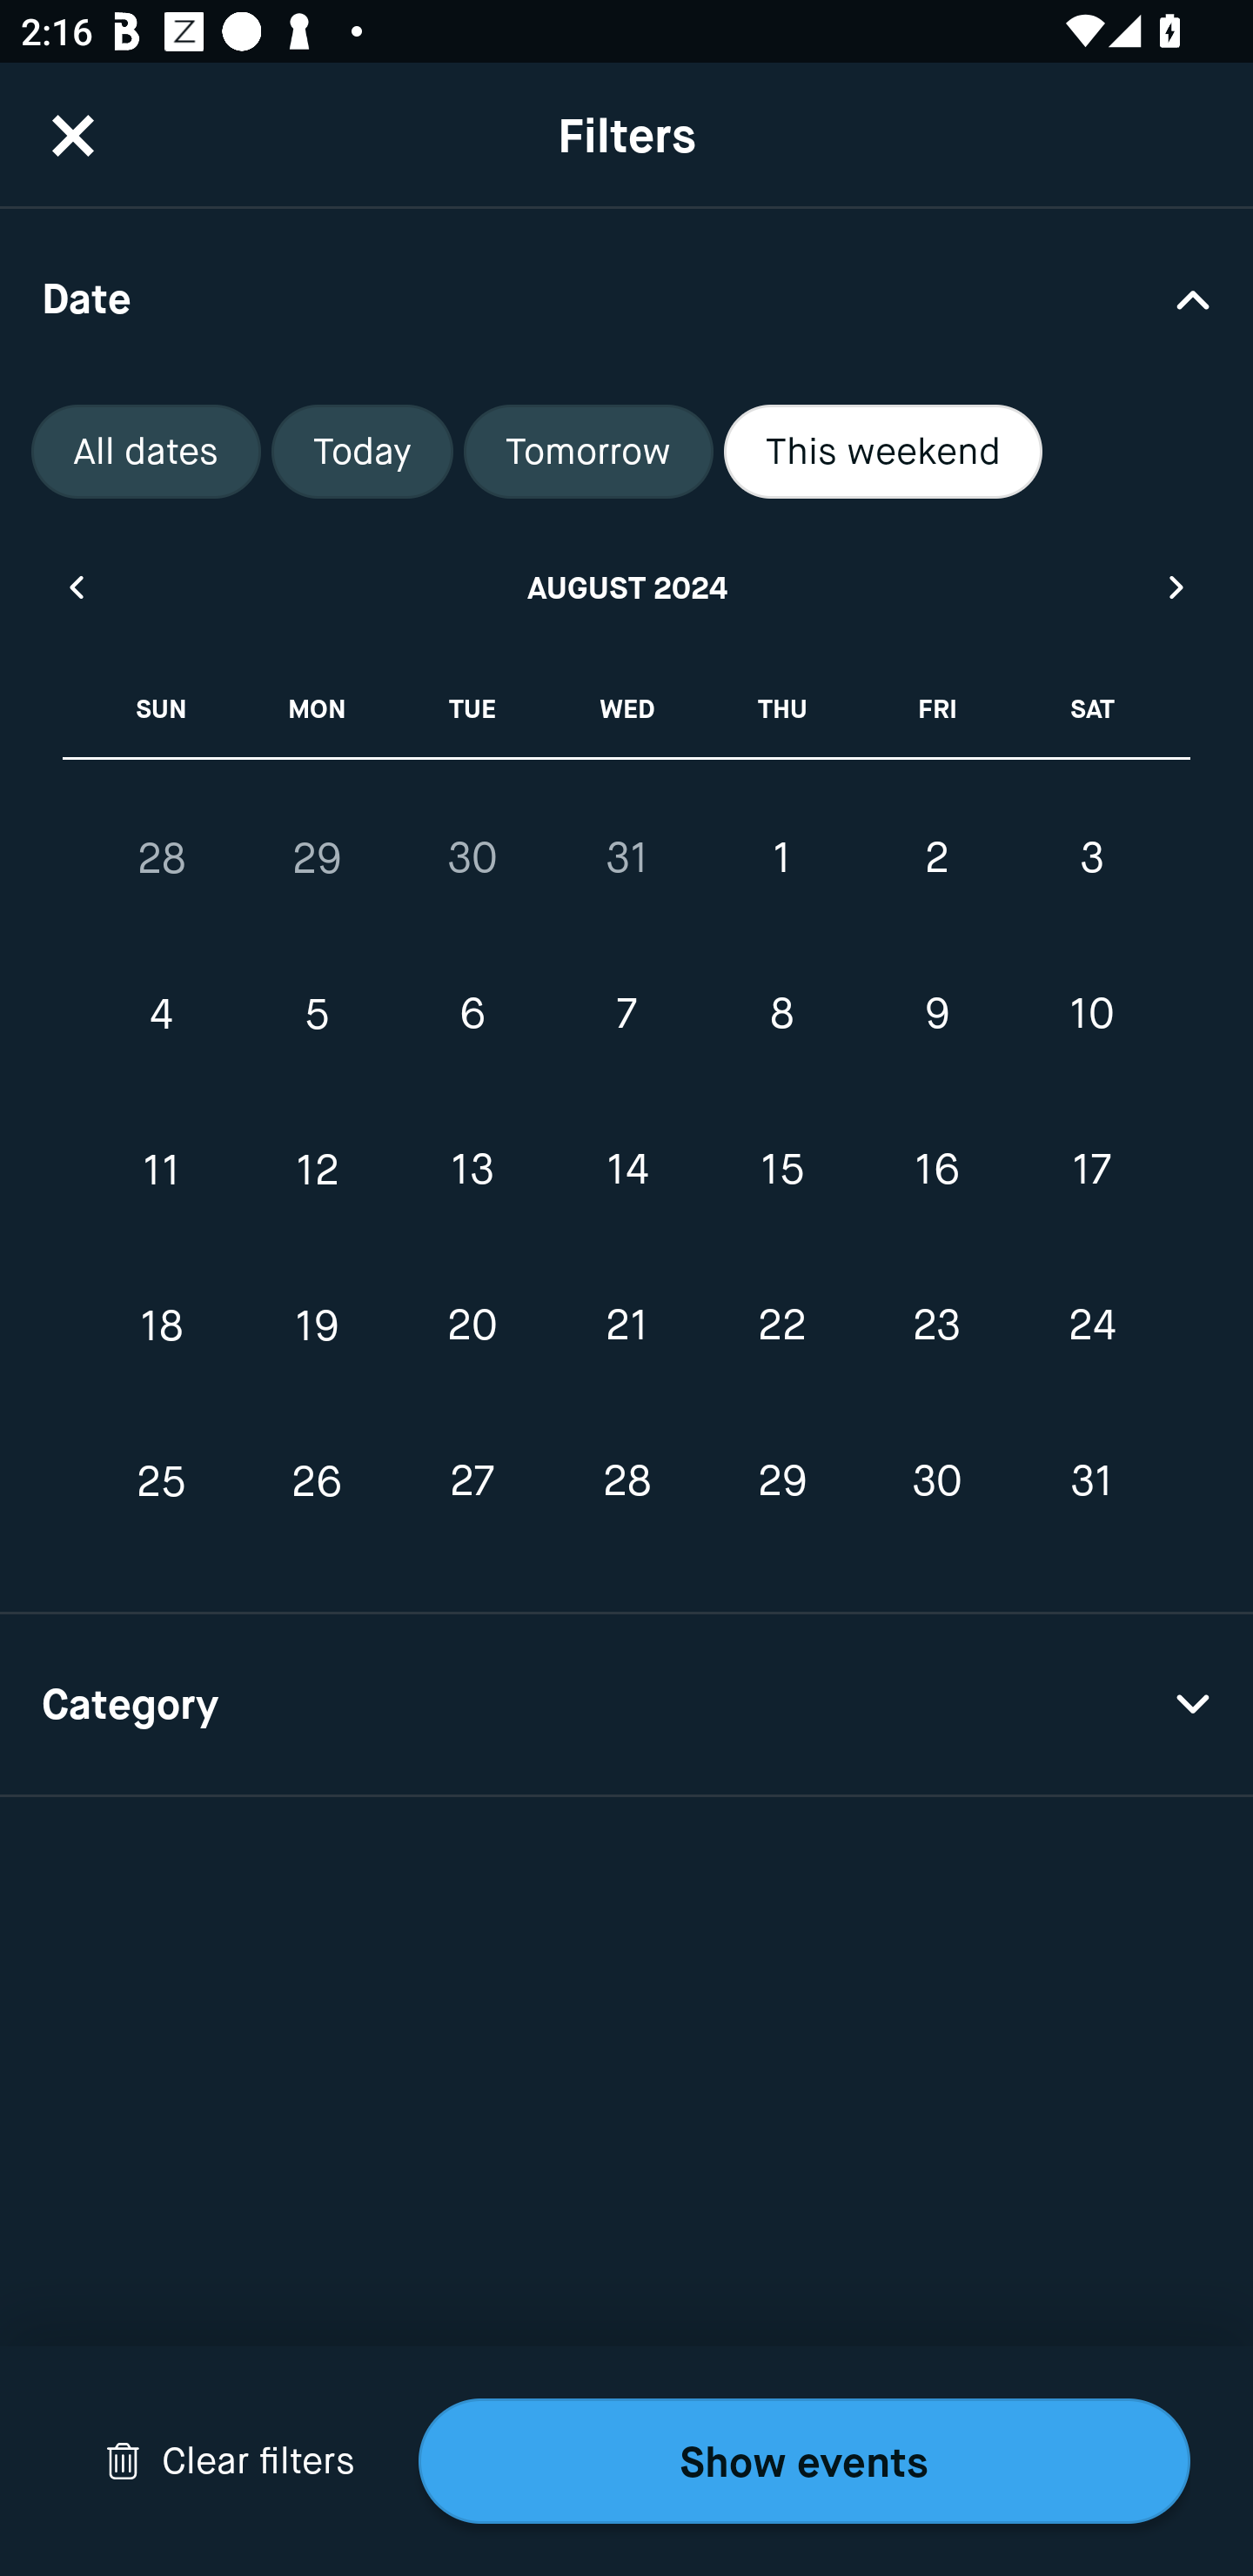 This screenshot has width=1253, height=2576. Describe the element at coordinates (1091, 857) in the screenshot. I see `3` at that location.